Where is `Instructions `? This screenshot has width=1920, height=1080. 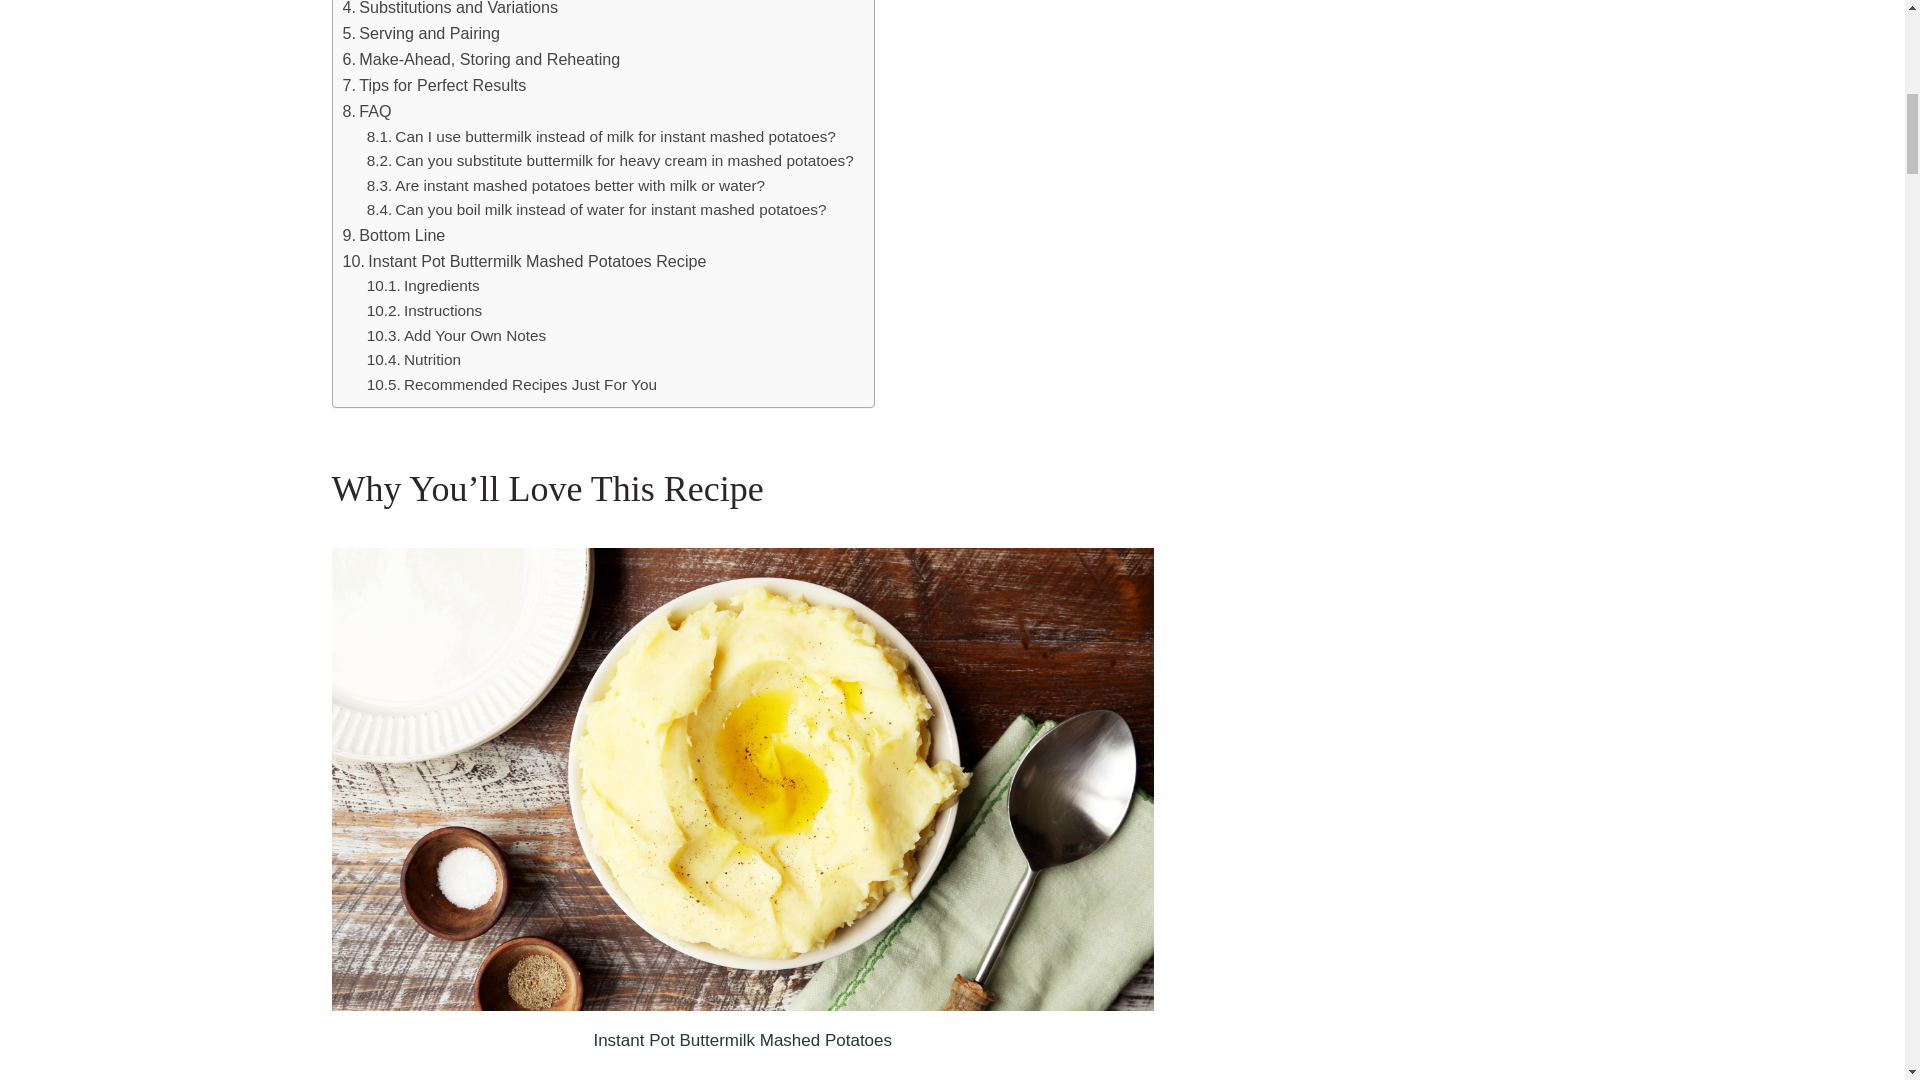
Instructions  is located at coordinates (426, 312).